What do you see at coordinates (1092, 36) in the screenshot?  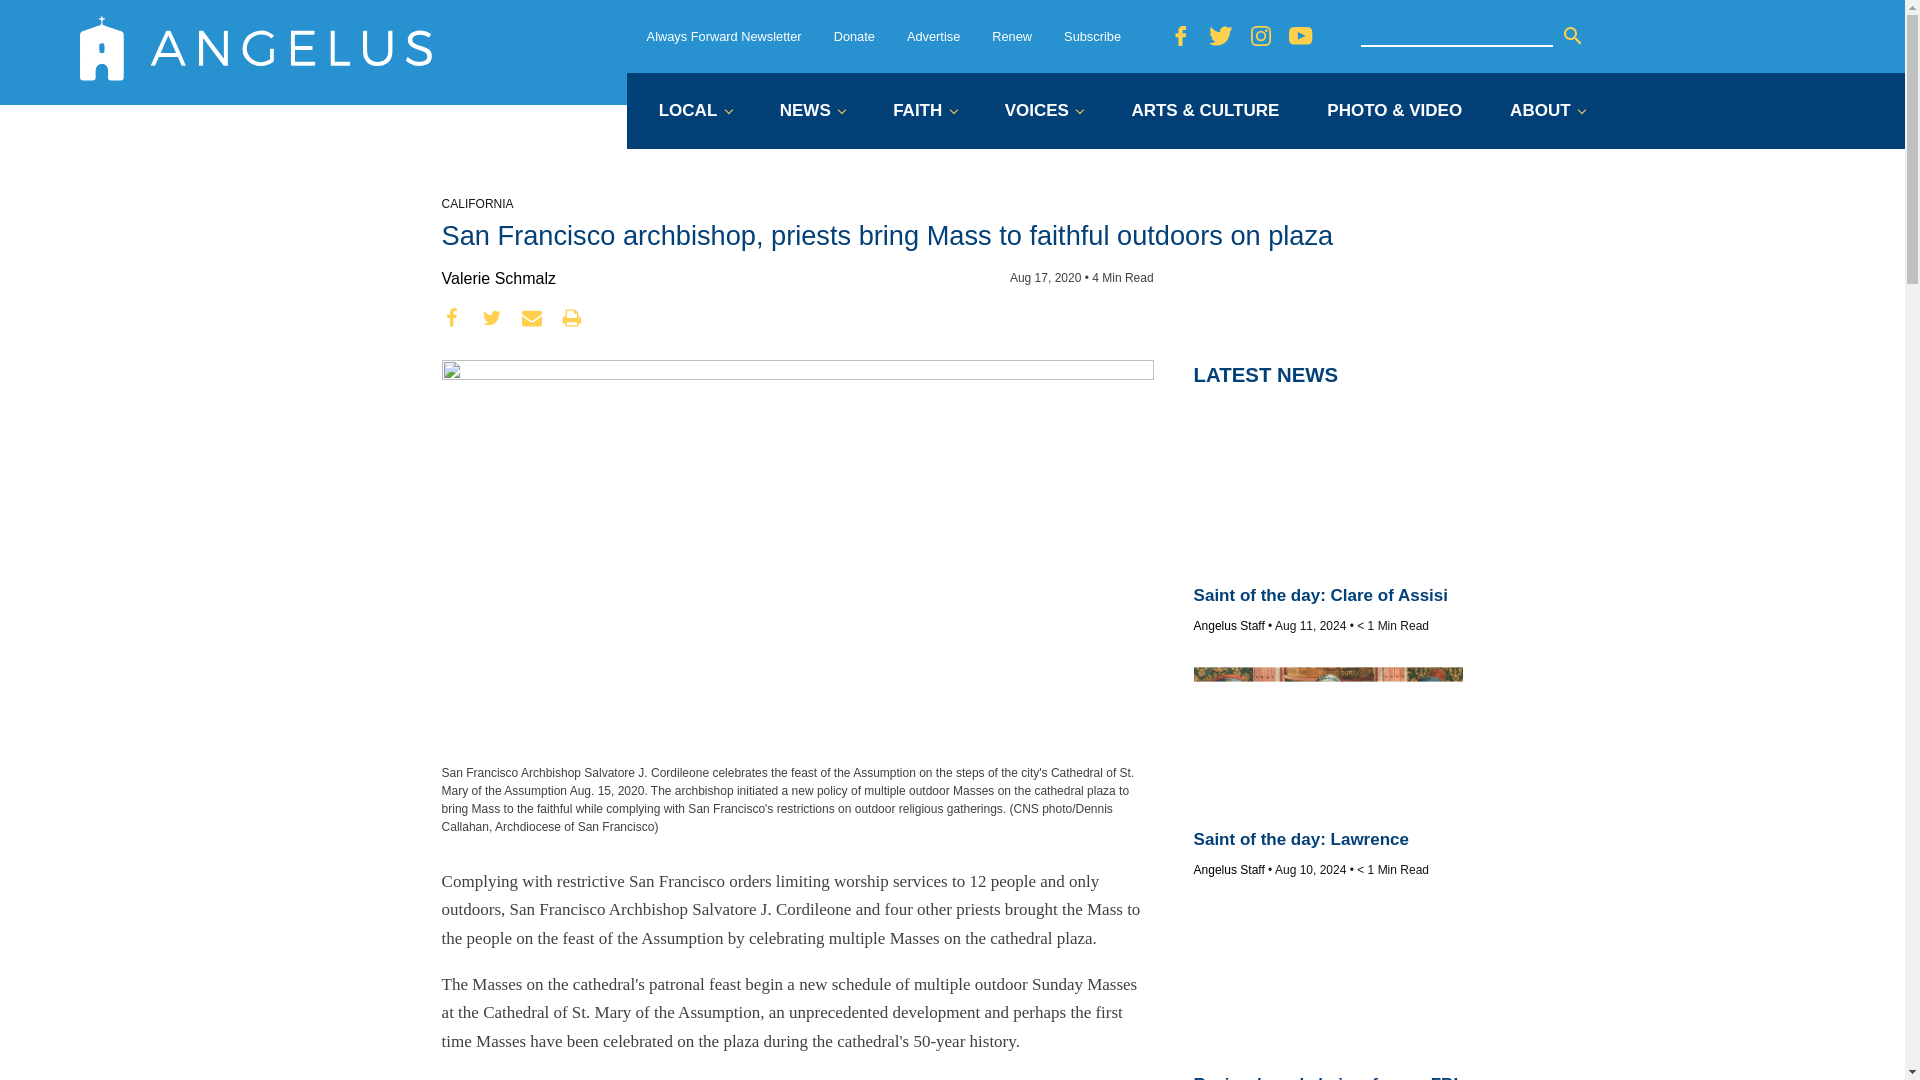 I see `Subscribe` at bounding box center [1092, 36].